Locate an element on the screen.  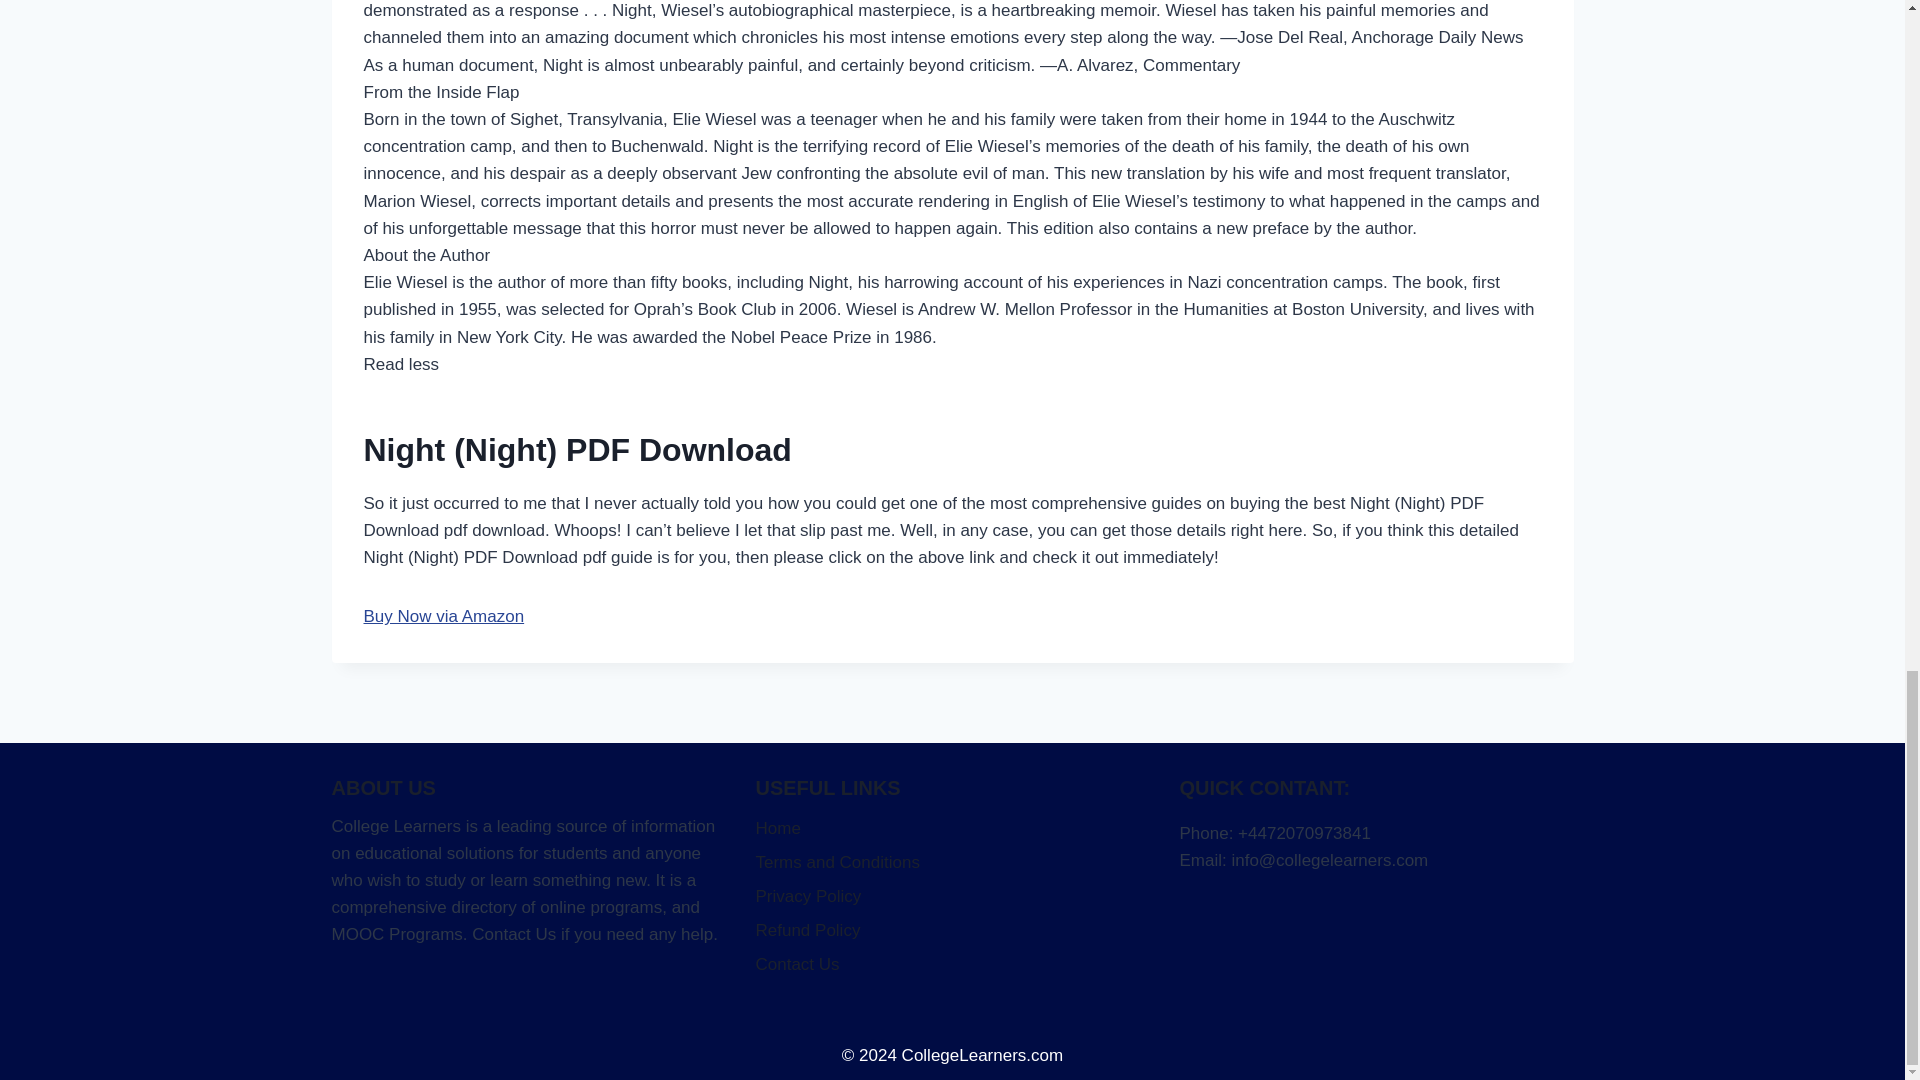
Buy Now via Amazon is located at coordinates (444, 616).